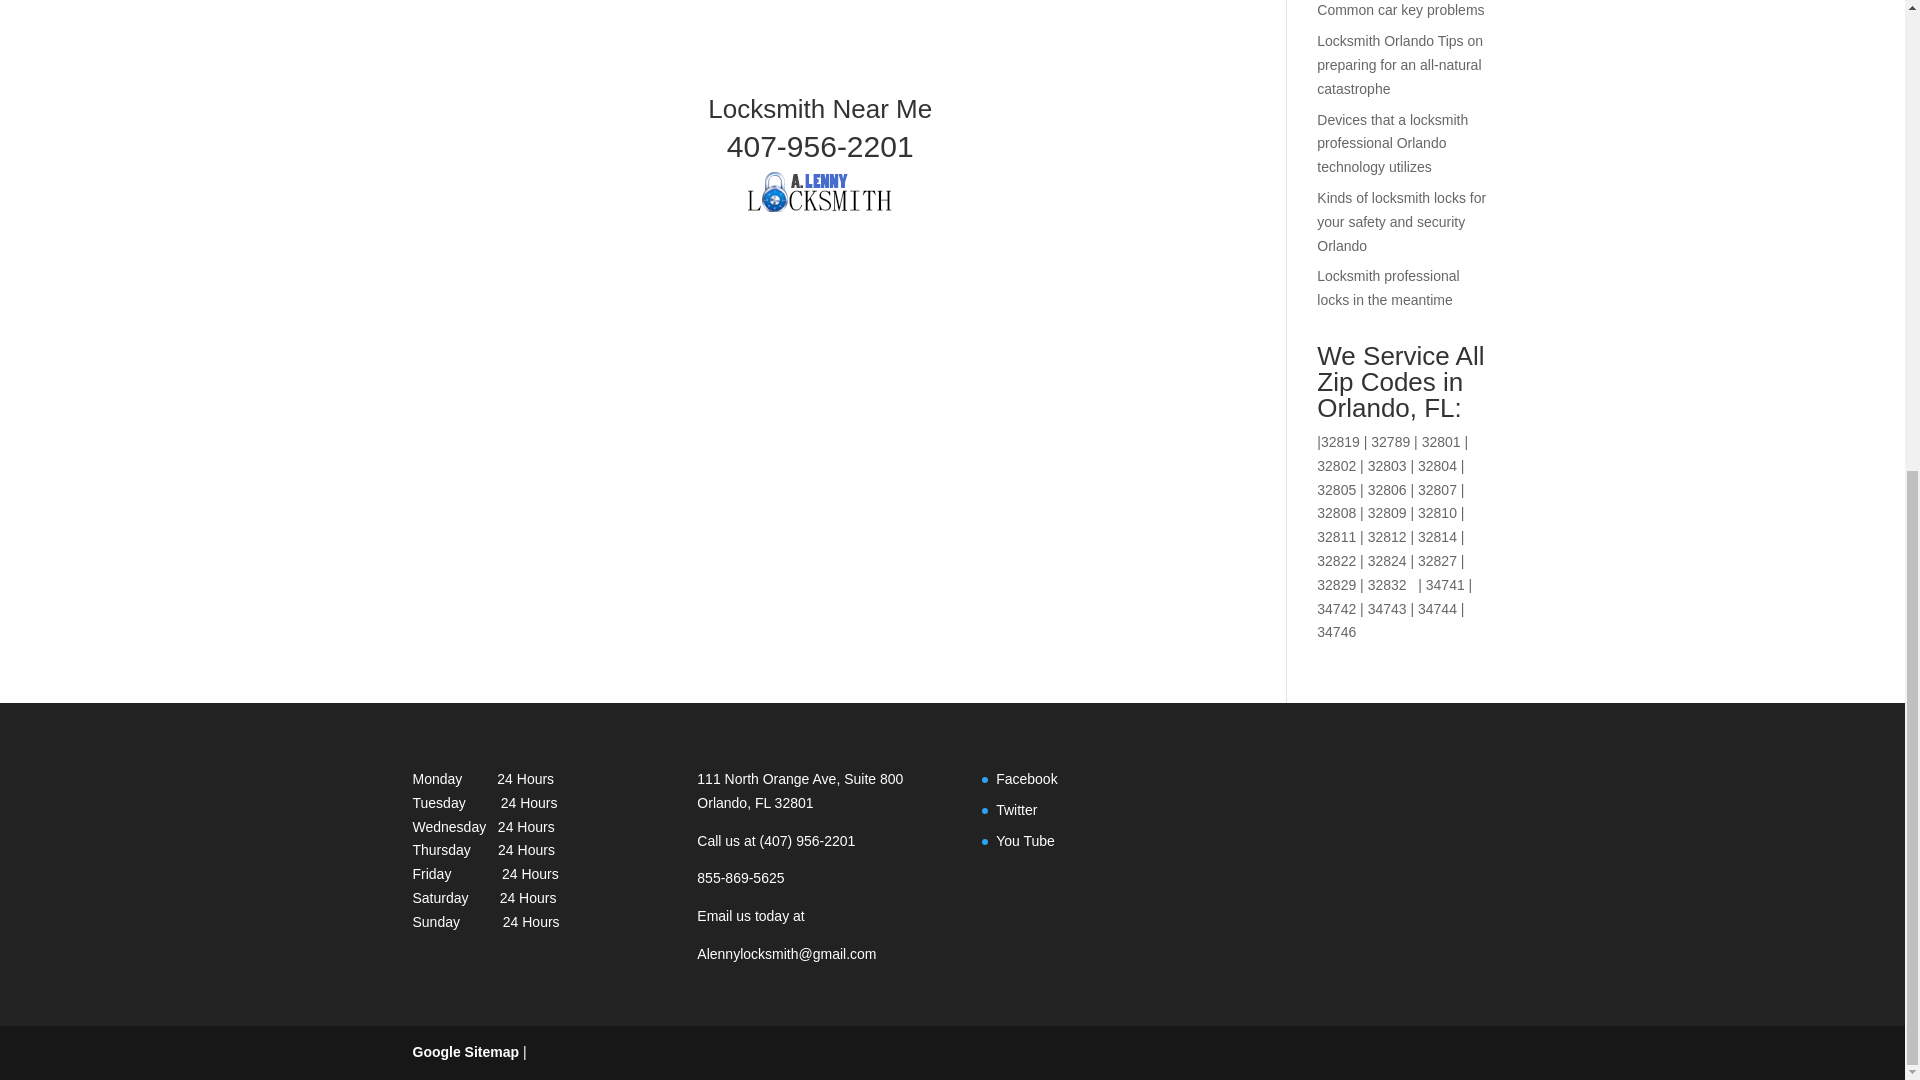 The height and width of the screenshot is (1080, 1920). What do you see at coordinates (1025, 840) in the screenshot?
I see `You Tube` at bounding box center [1025, 840].